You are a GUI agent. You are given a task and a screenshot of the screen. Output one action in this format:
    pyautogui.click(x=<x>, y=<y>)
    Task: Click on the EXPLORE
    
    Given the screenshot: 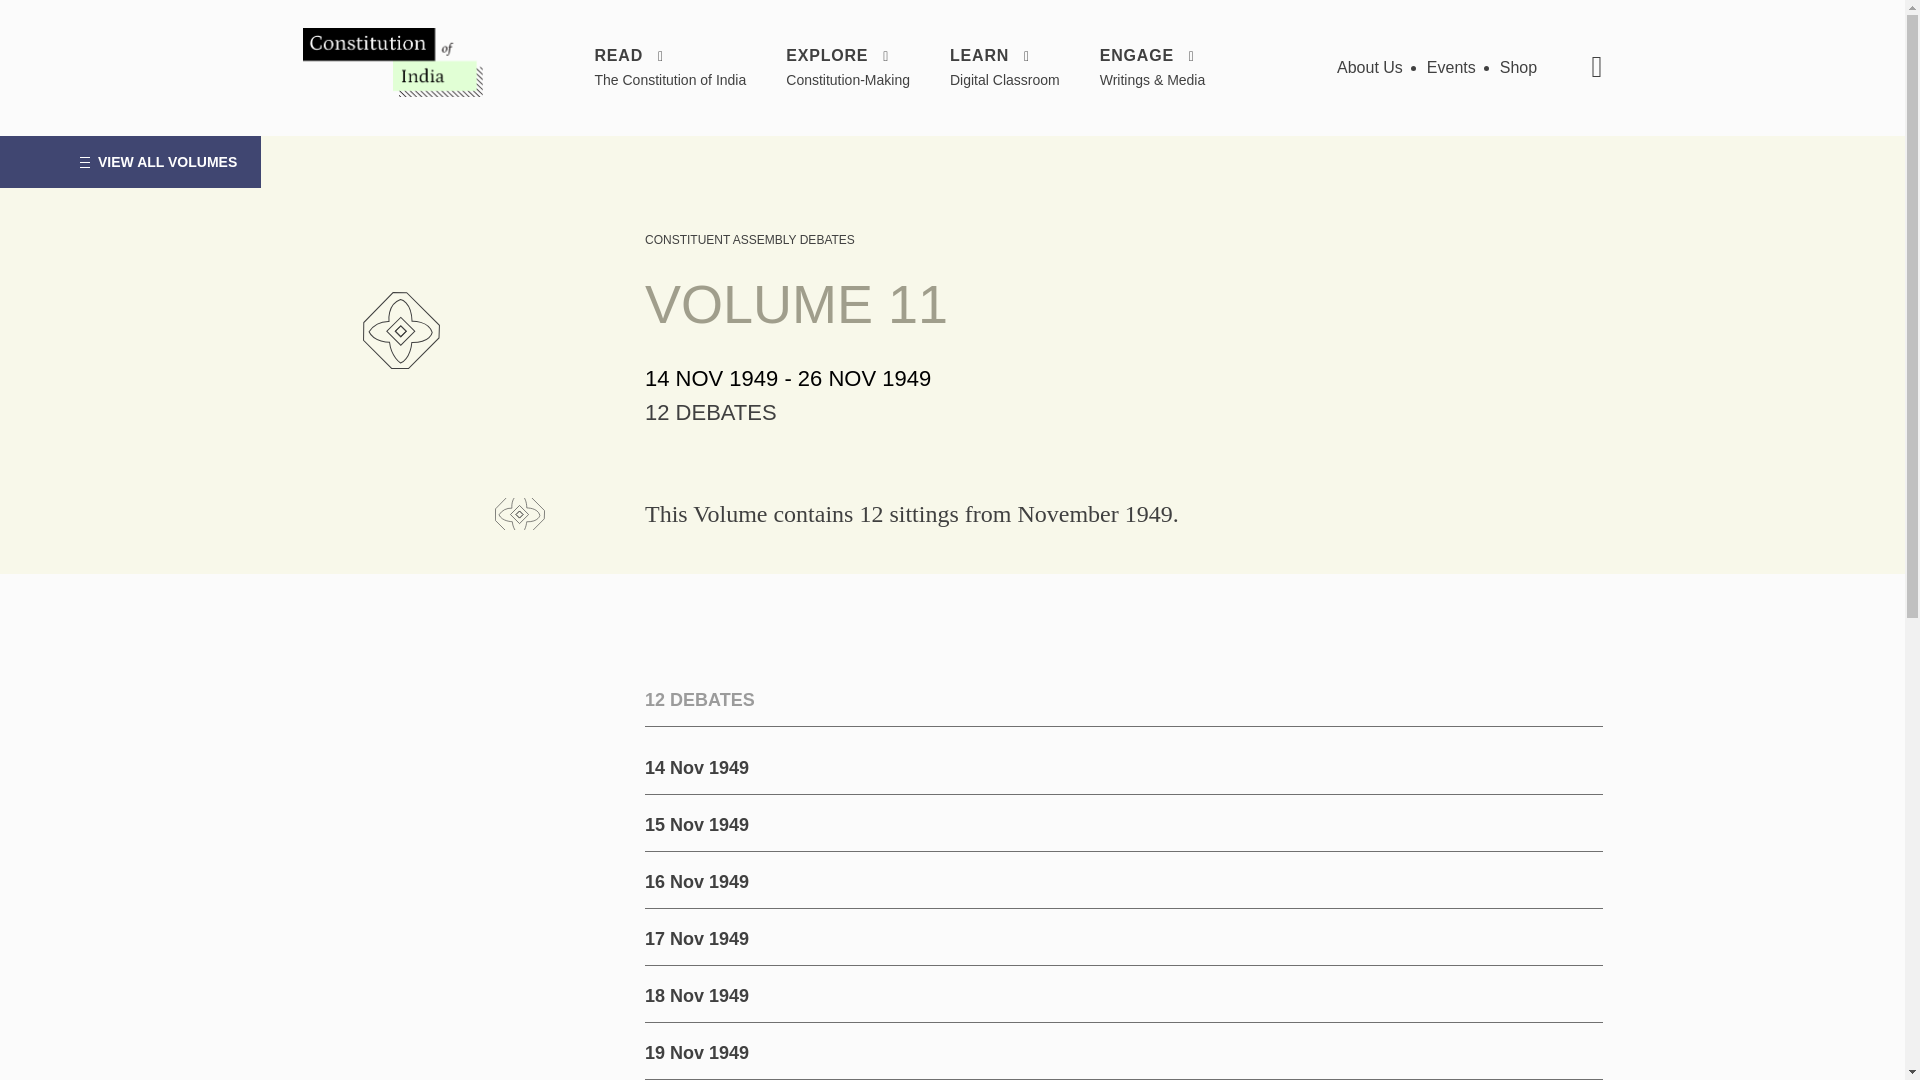 What is the action you would take?
    pyautogui.click(x=848, y=56)
    